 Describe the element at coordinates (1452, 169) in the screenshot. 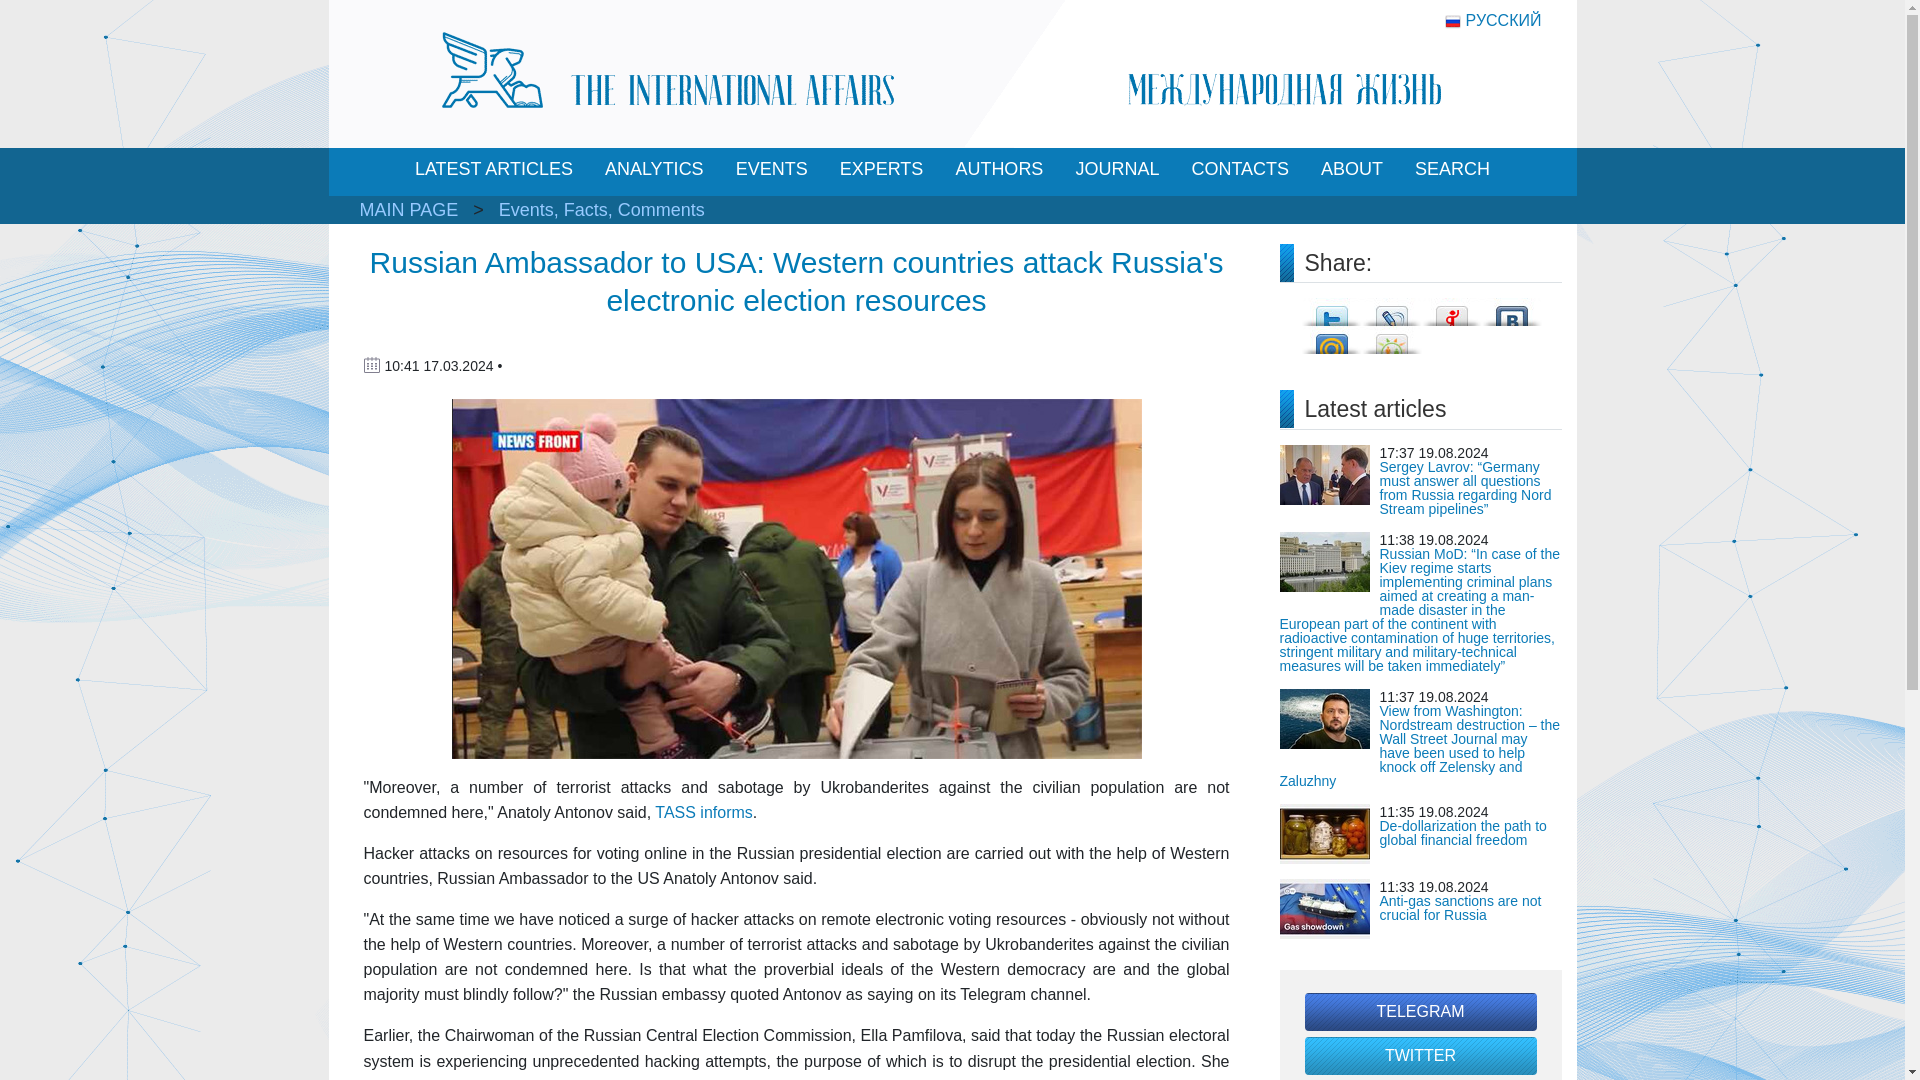

I see `SEARCH` at that location.